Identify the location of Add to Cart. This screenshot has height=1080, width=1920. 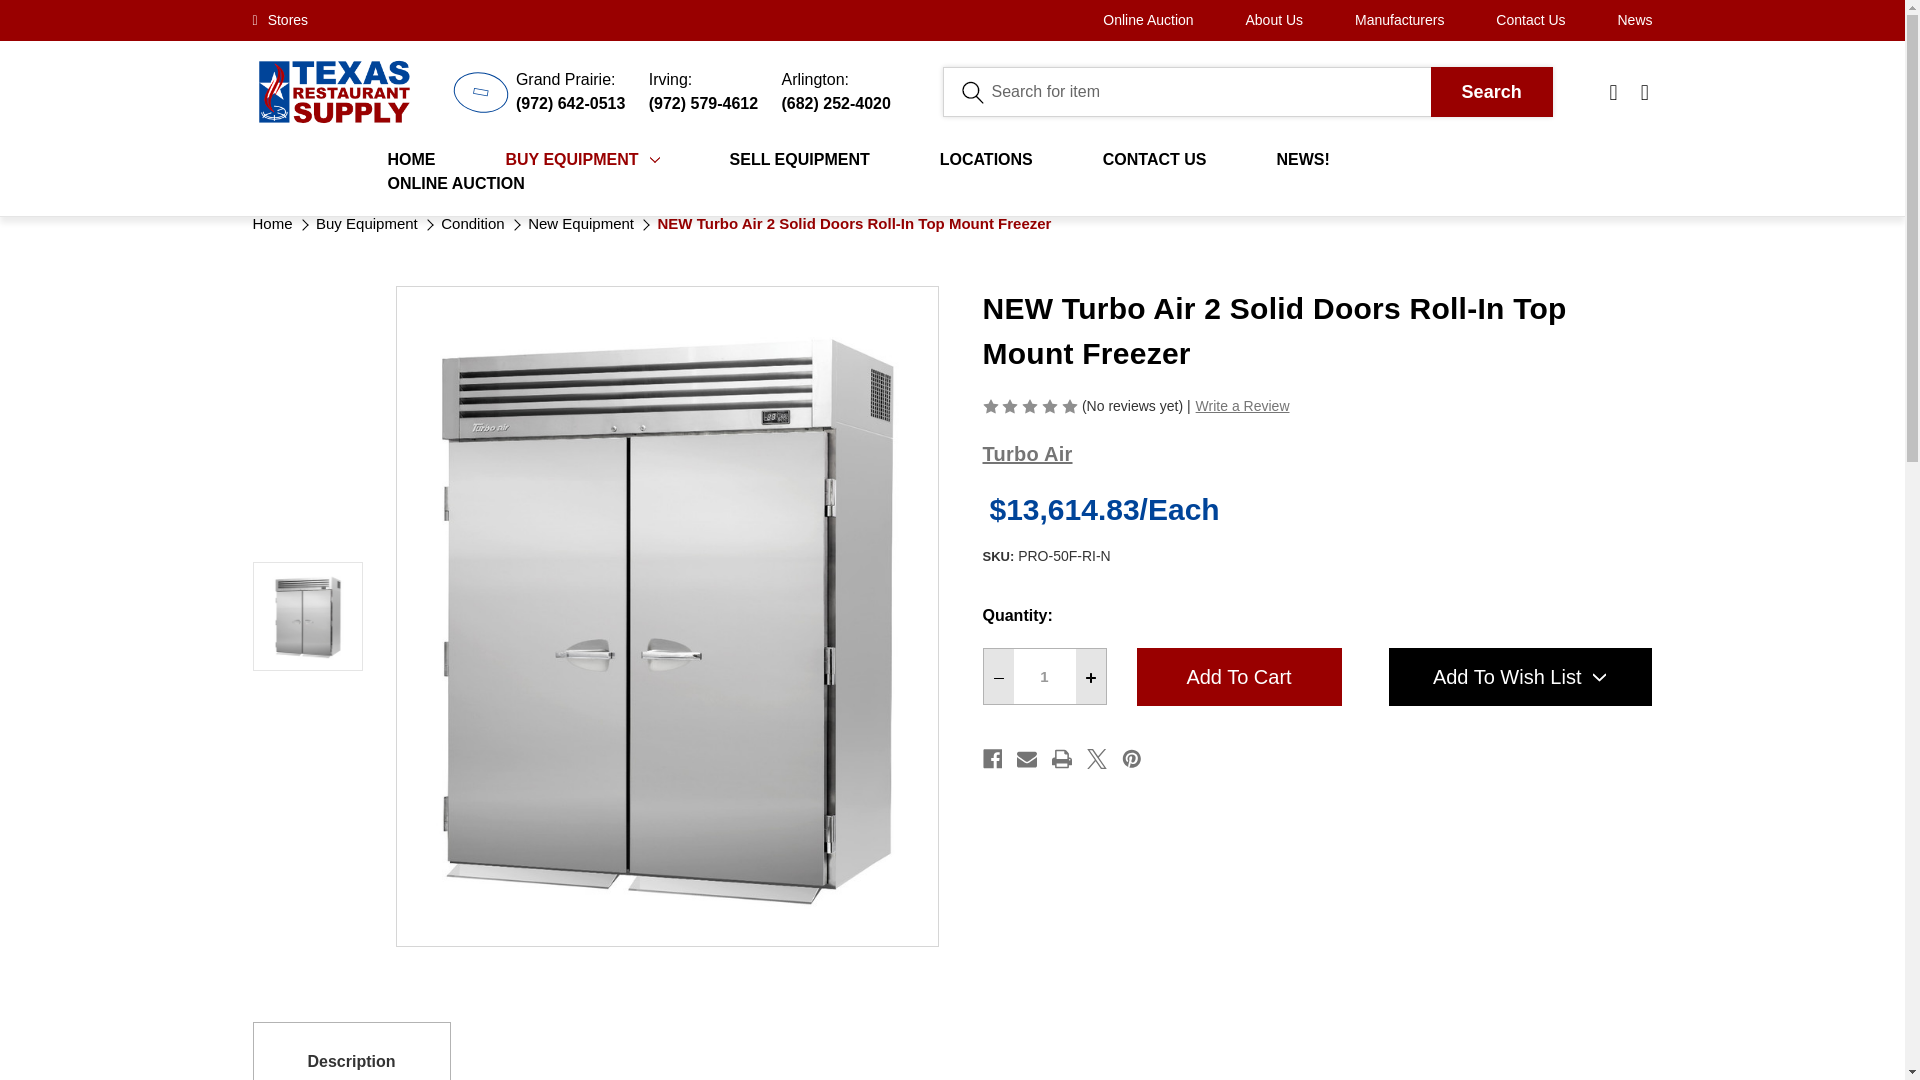
(1238, 677).